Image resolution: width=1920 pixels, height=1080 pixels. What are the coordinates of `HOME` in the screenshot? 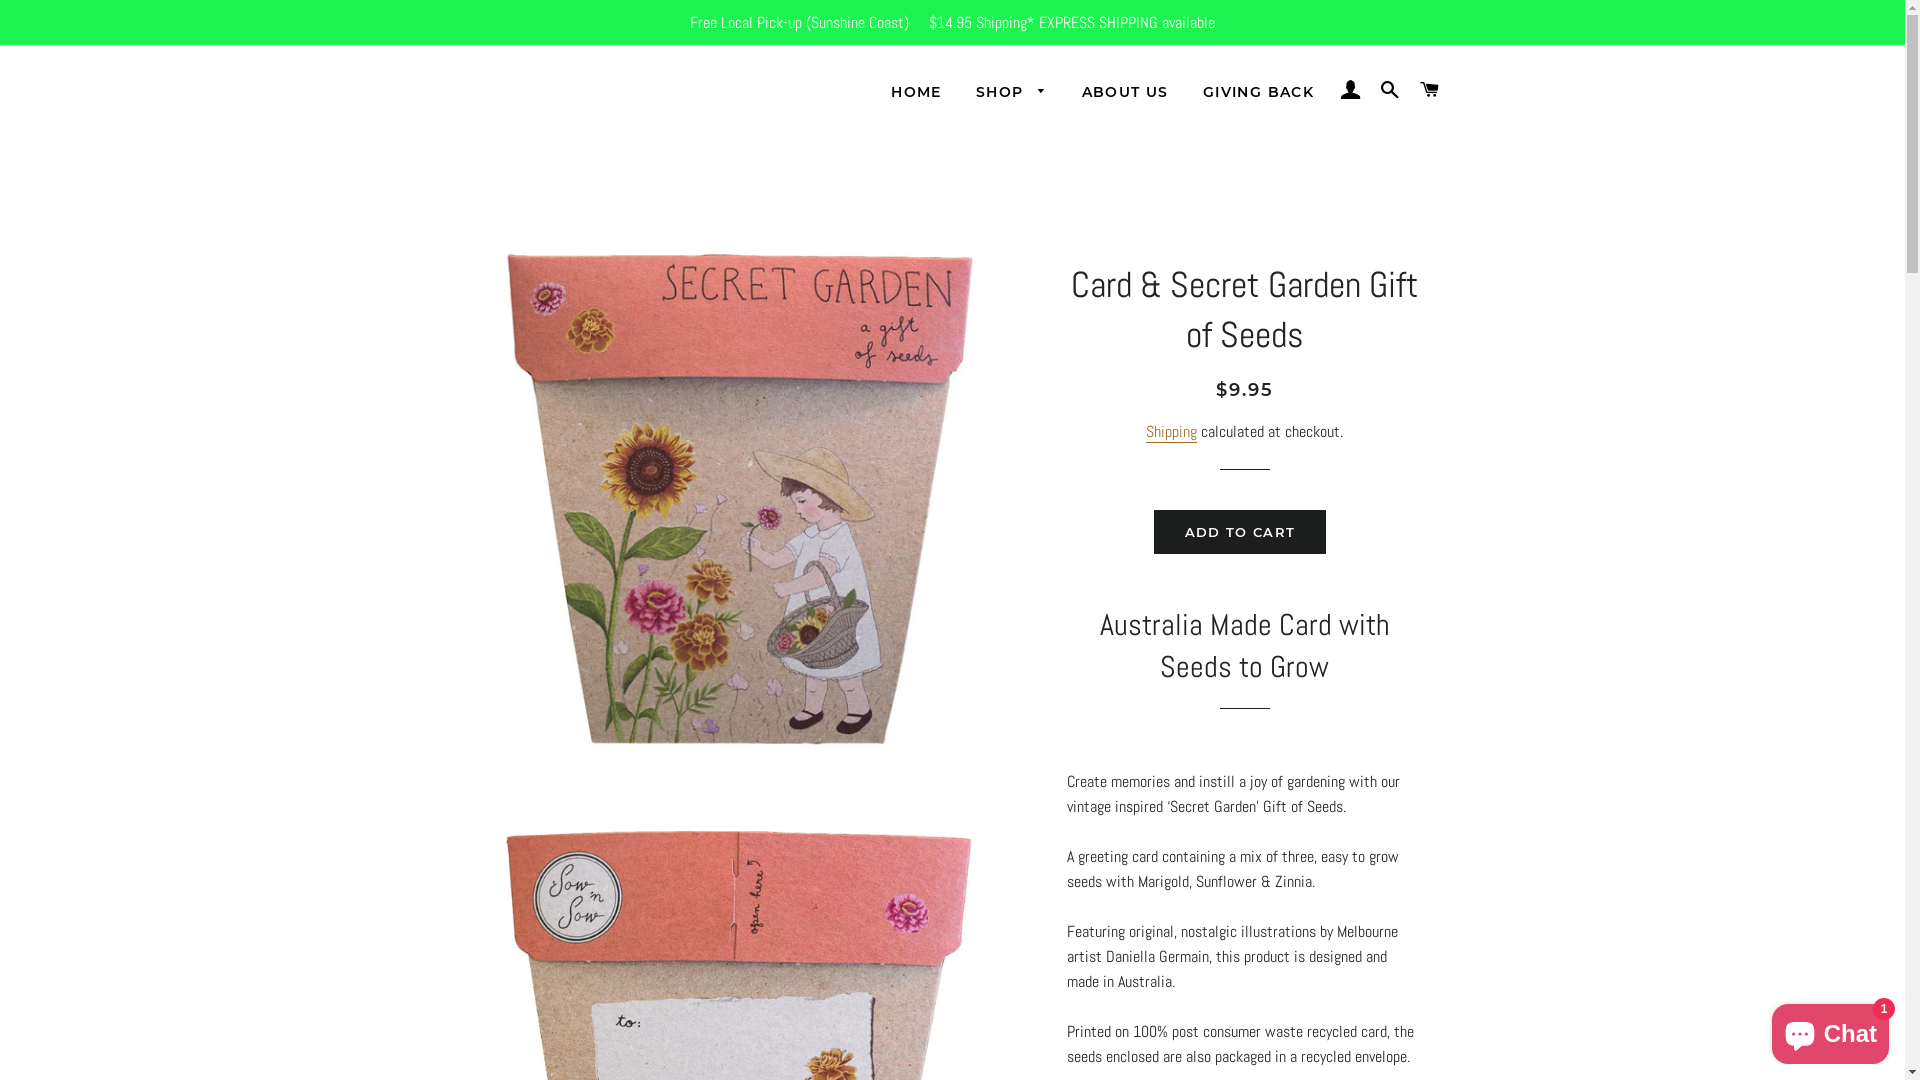 It's located at (916, 93).